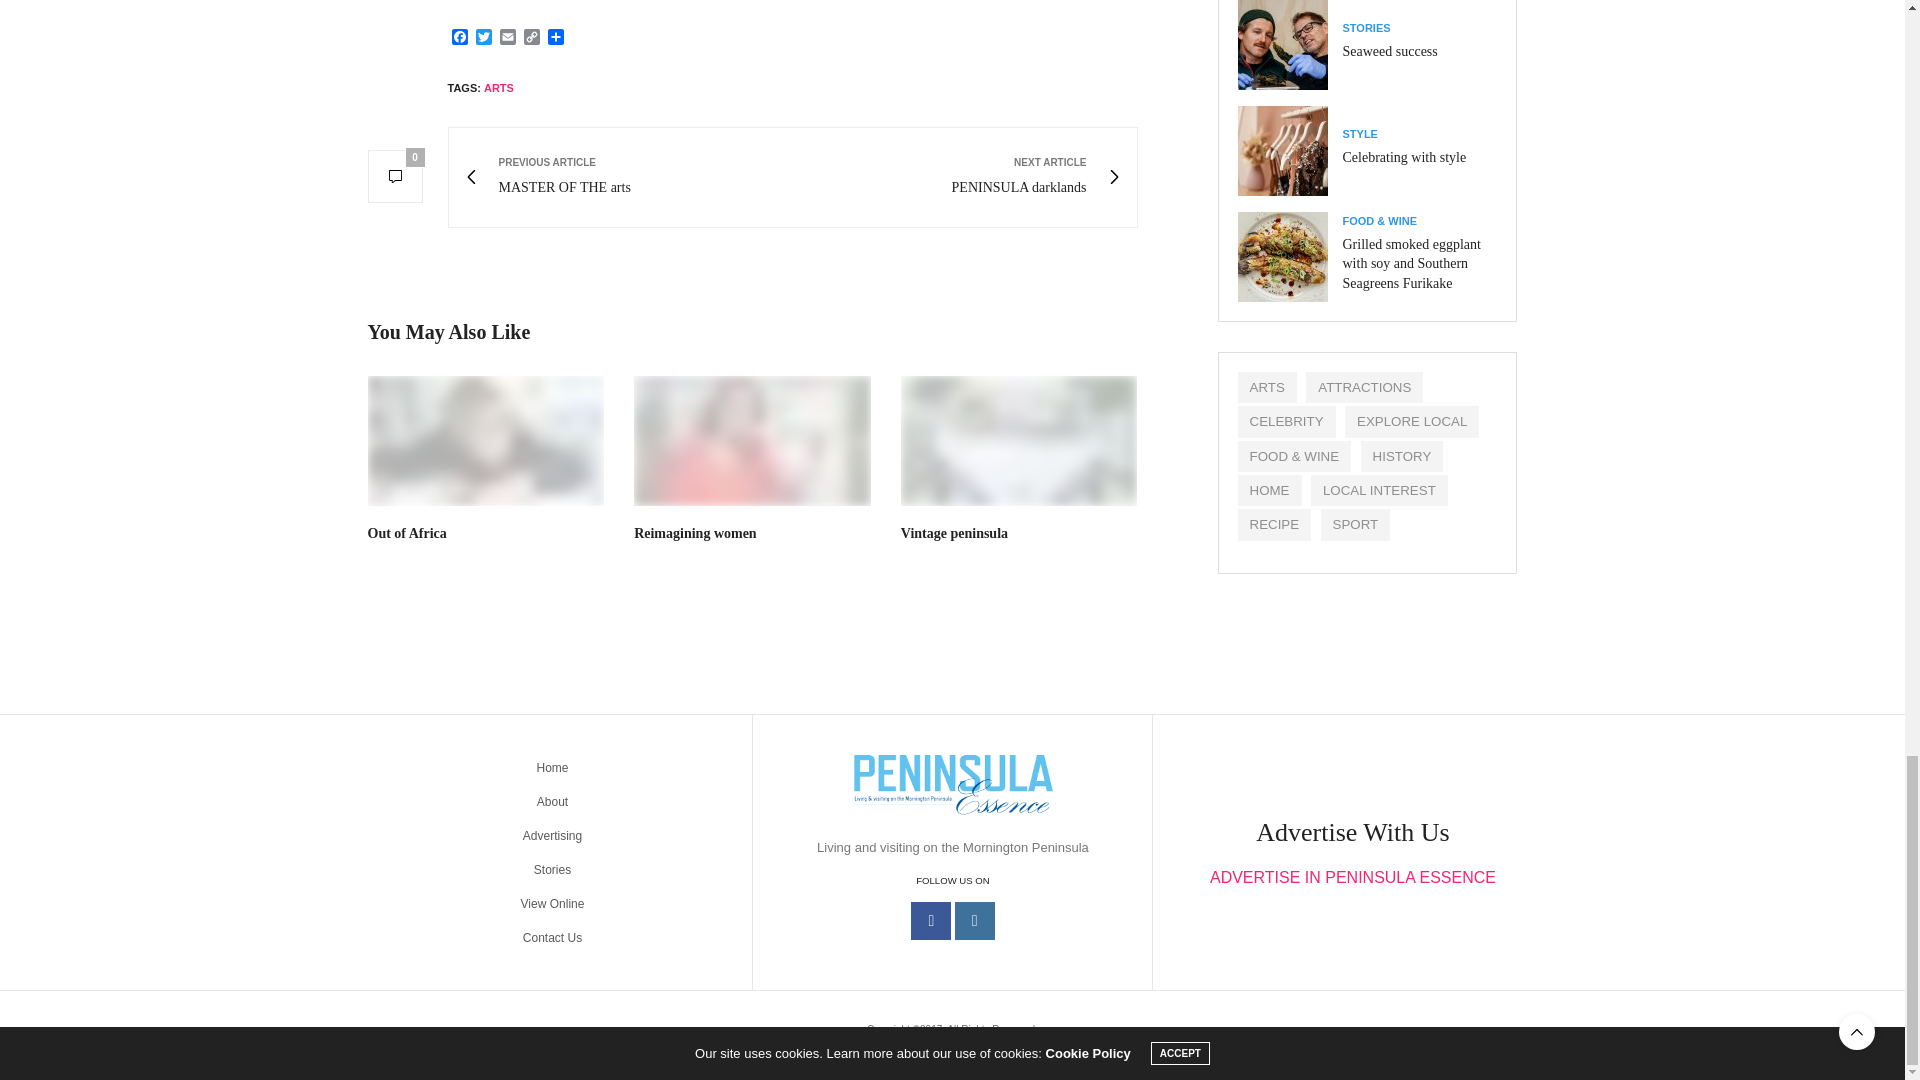 This screenshot has height=1080, width=1920. I want to click on Out of Africa, so click(460, 38).